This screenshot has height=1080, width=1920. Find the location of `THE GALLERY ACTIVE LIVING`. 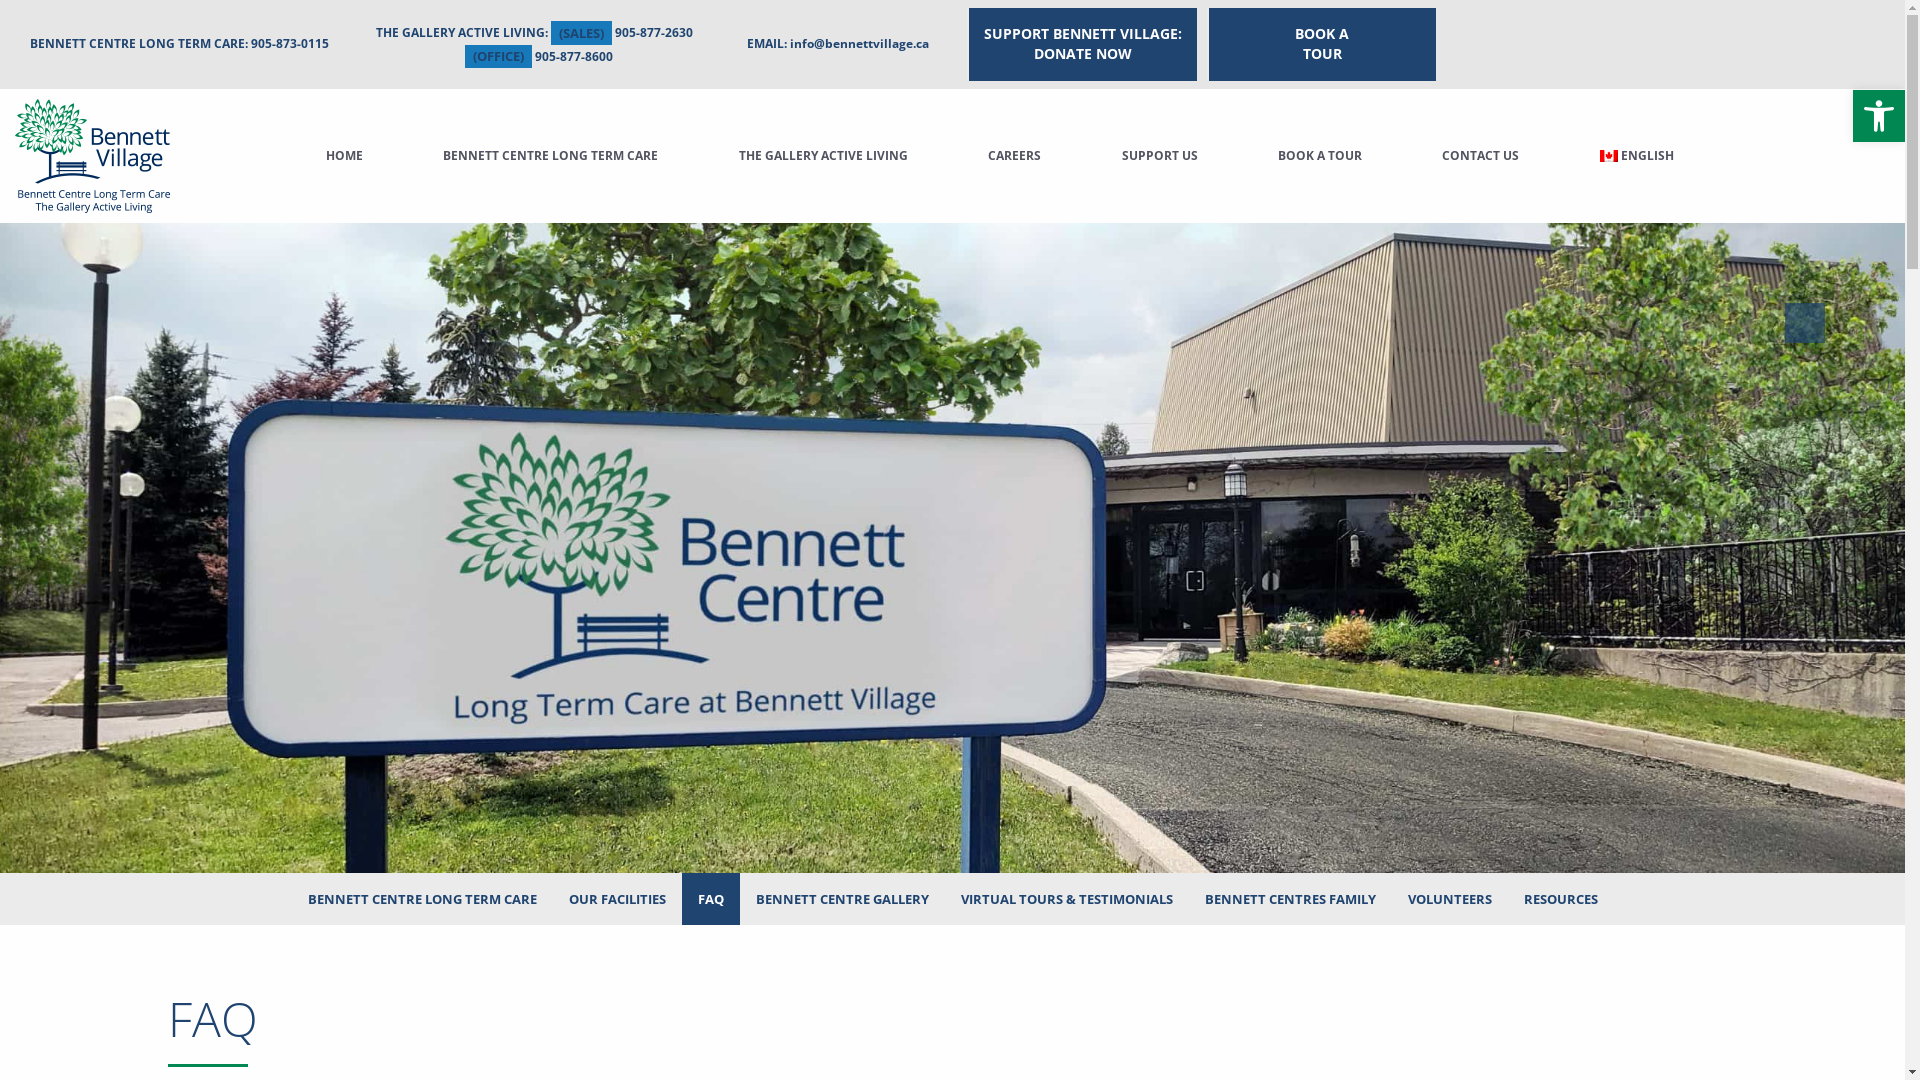

THE GALLERY ACTIVE LIVING is located at coordinates (824, 156).